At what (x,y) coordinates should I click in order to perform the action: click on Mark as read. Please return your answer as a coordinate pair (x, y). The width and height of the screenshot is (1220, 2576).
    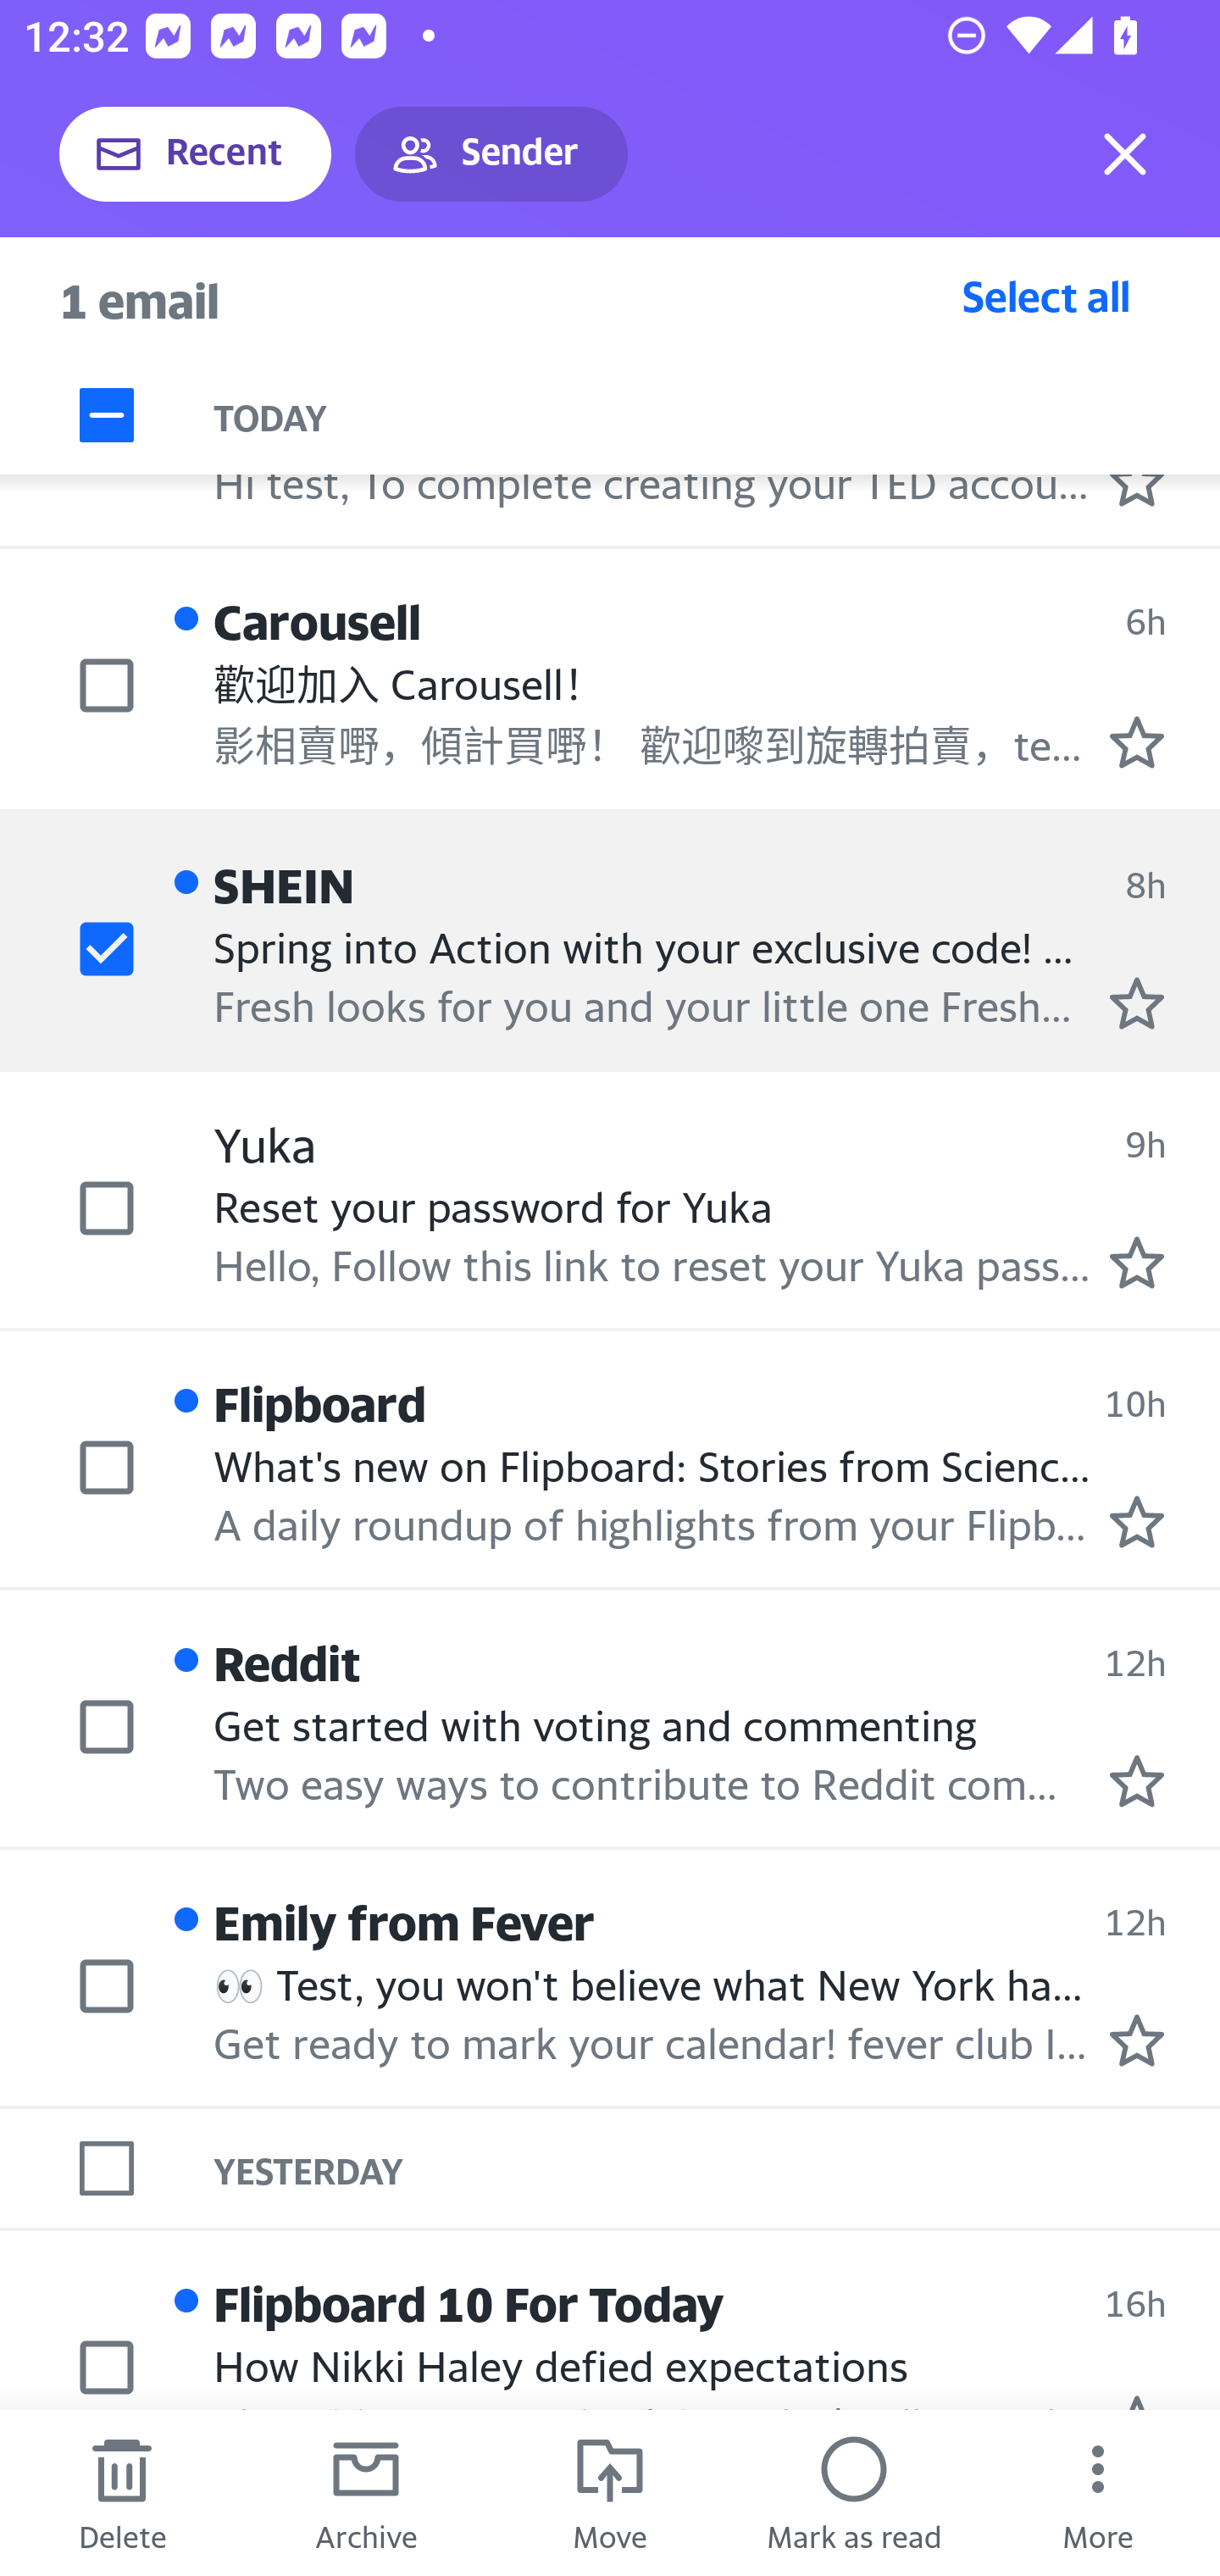
    Looking at the image, I should click on (854, 2493).